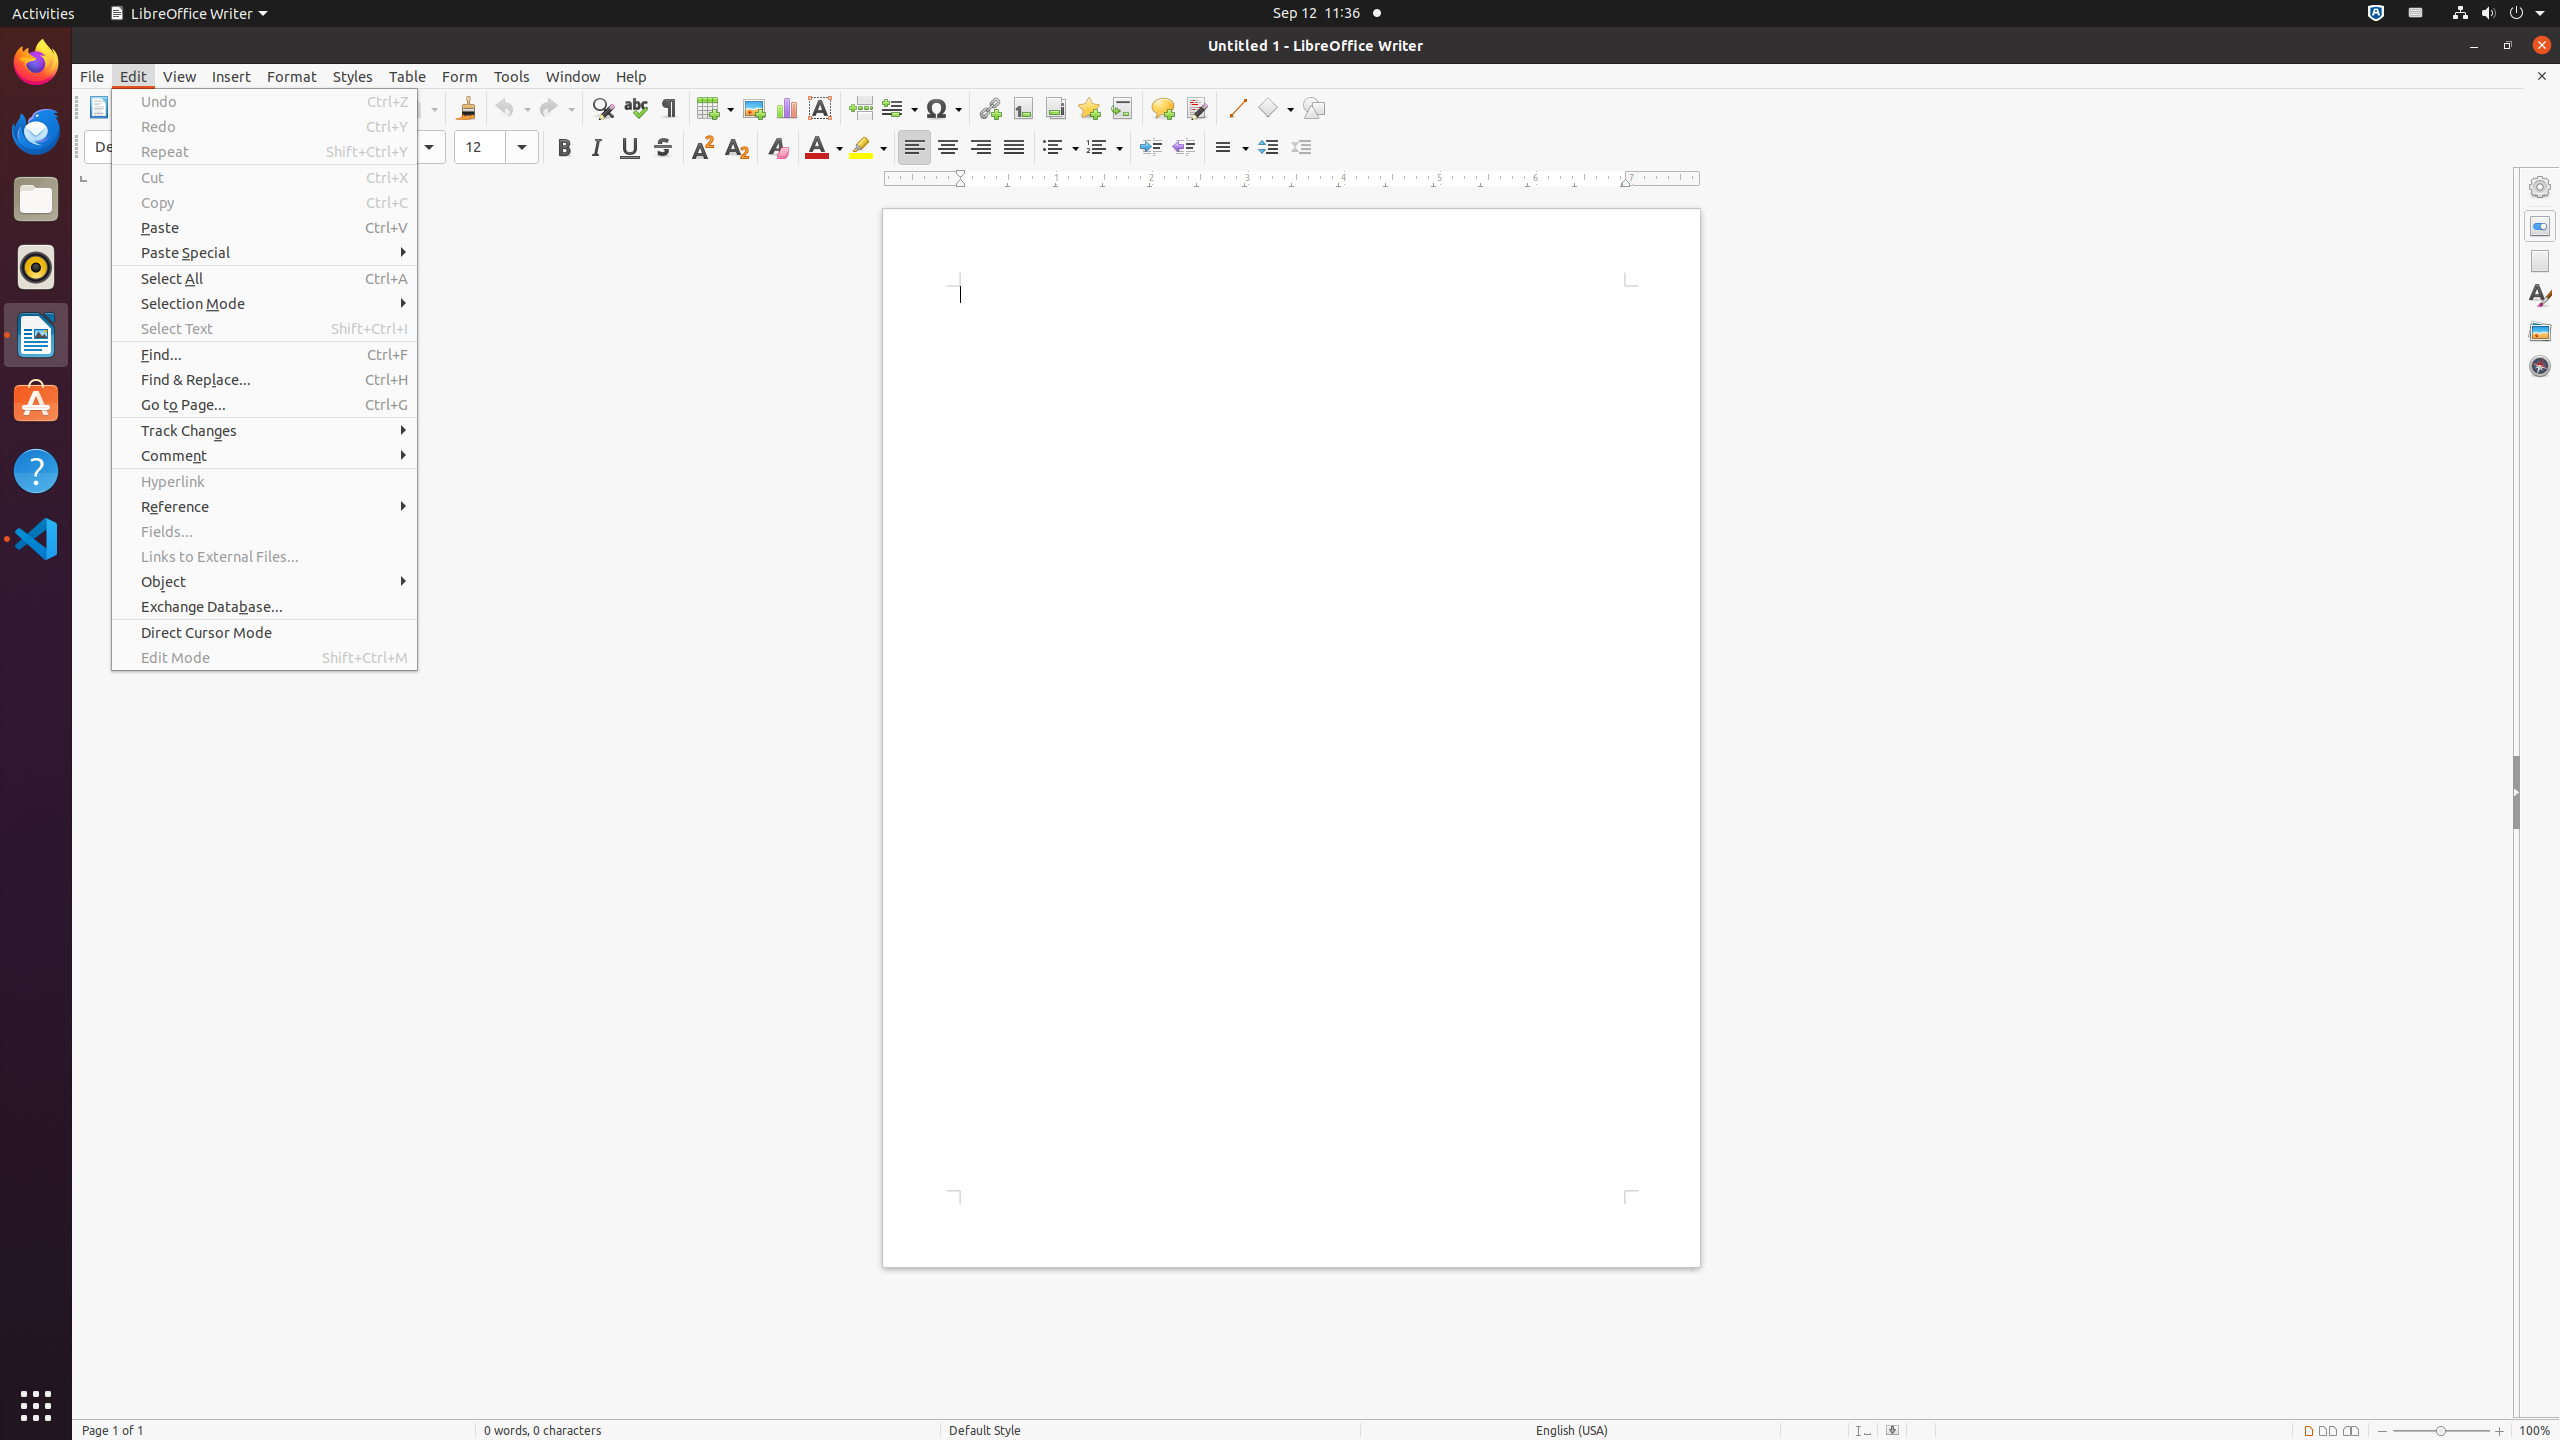 This screenshot has width=2560, height=1440. What do you see at coordinates (2540, 226) in the screenshot?
I see `Properties` at bounding box center [2540, 226].